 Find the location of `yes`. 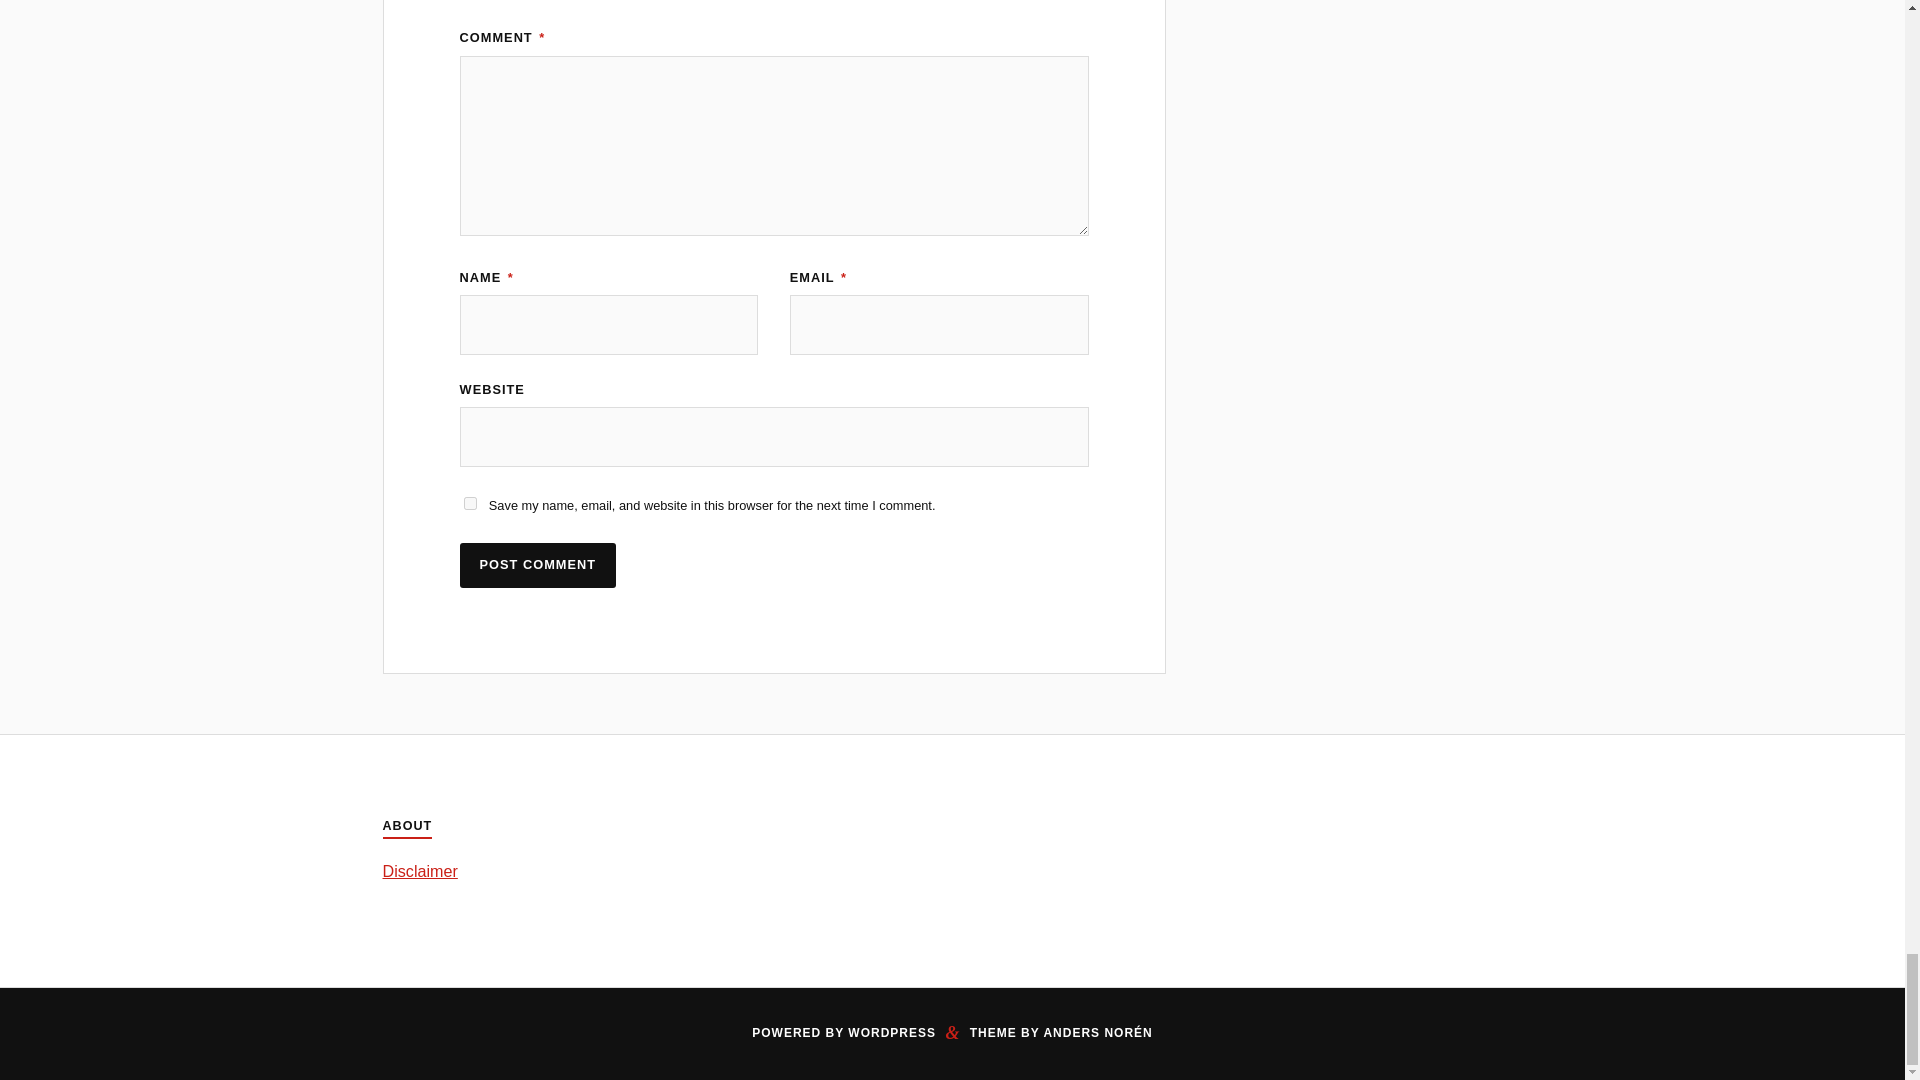

yes is located at coordinates (470, 502).